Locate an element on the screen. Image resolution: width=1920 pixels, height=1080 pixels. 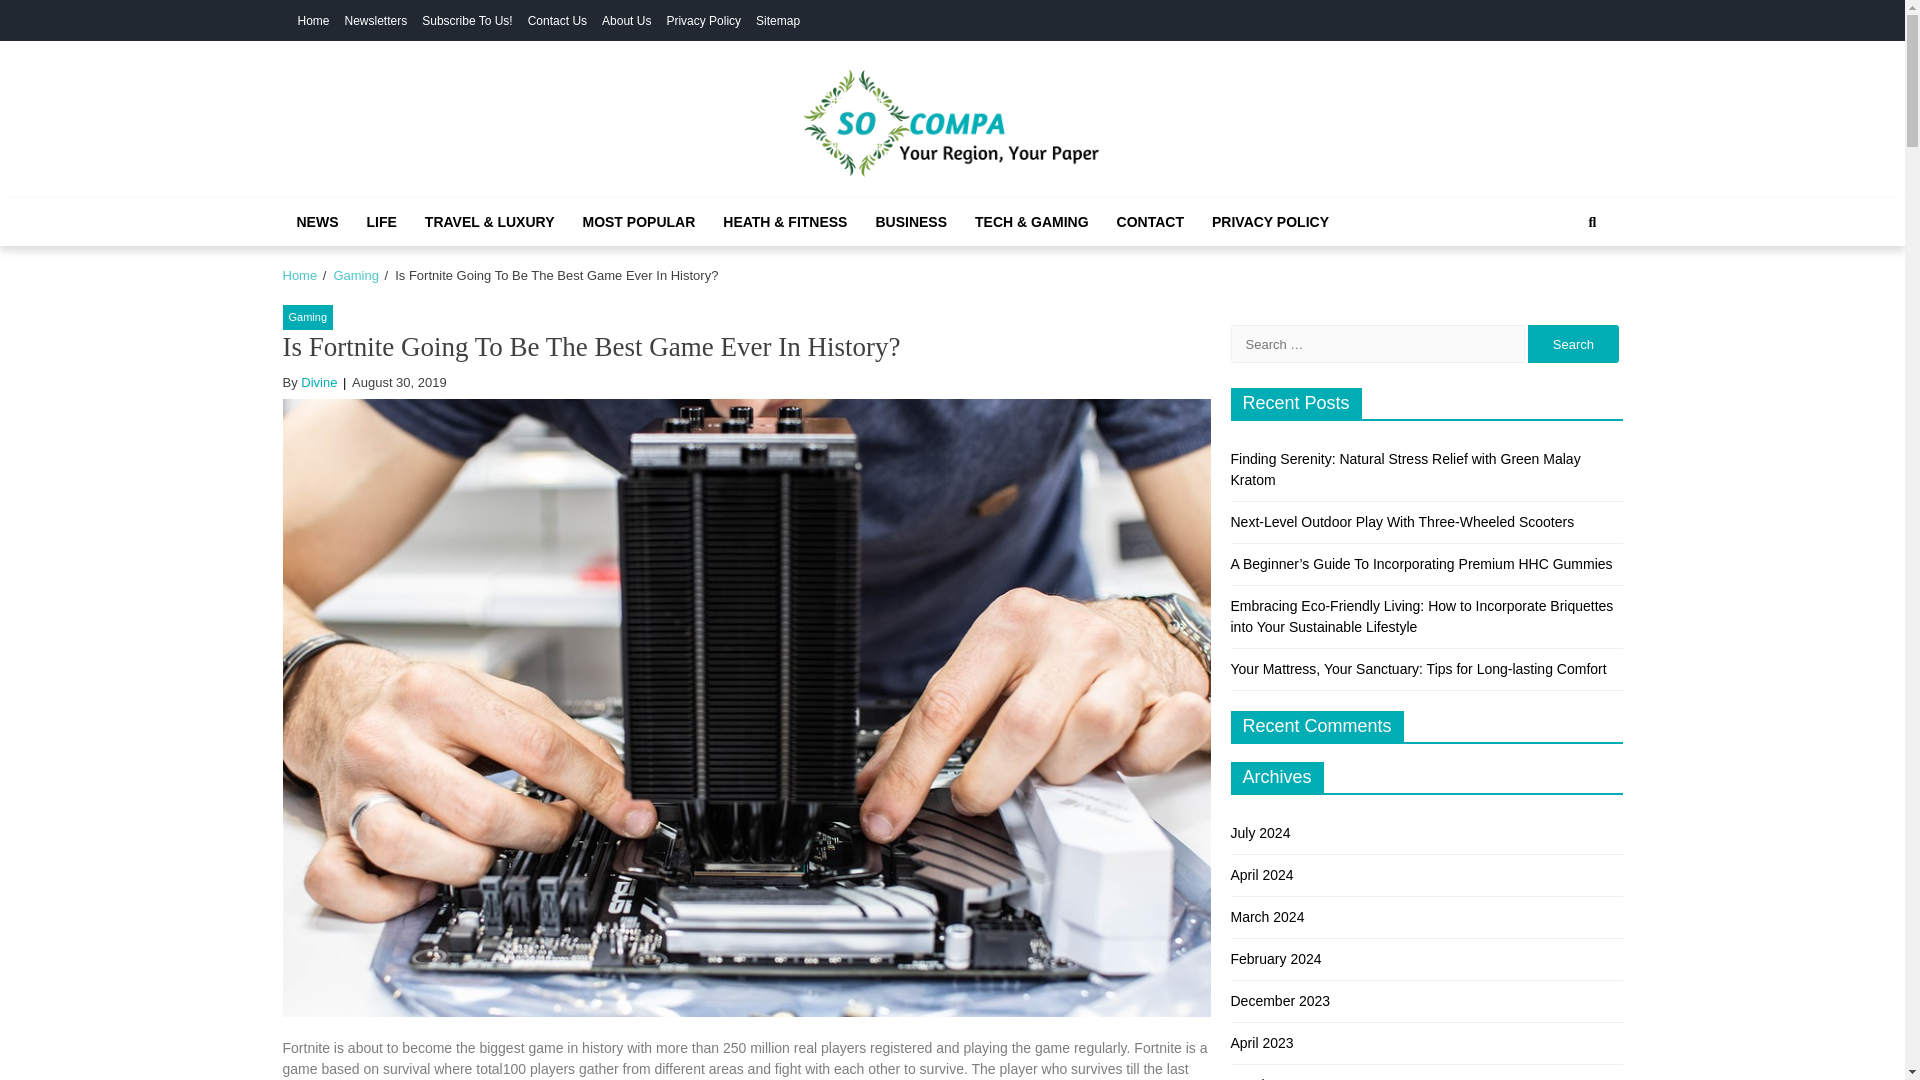
Search is located at coordinates (1592, 222).